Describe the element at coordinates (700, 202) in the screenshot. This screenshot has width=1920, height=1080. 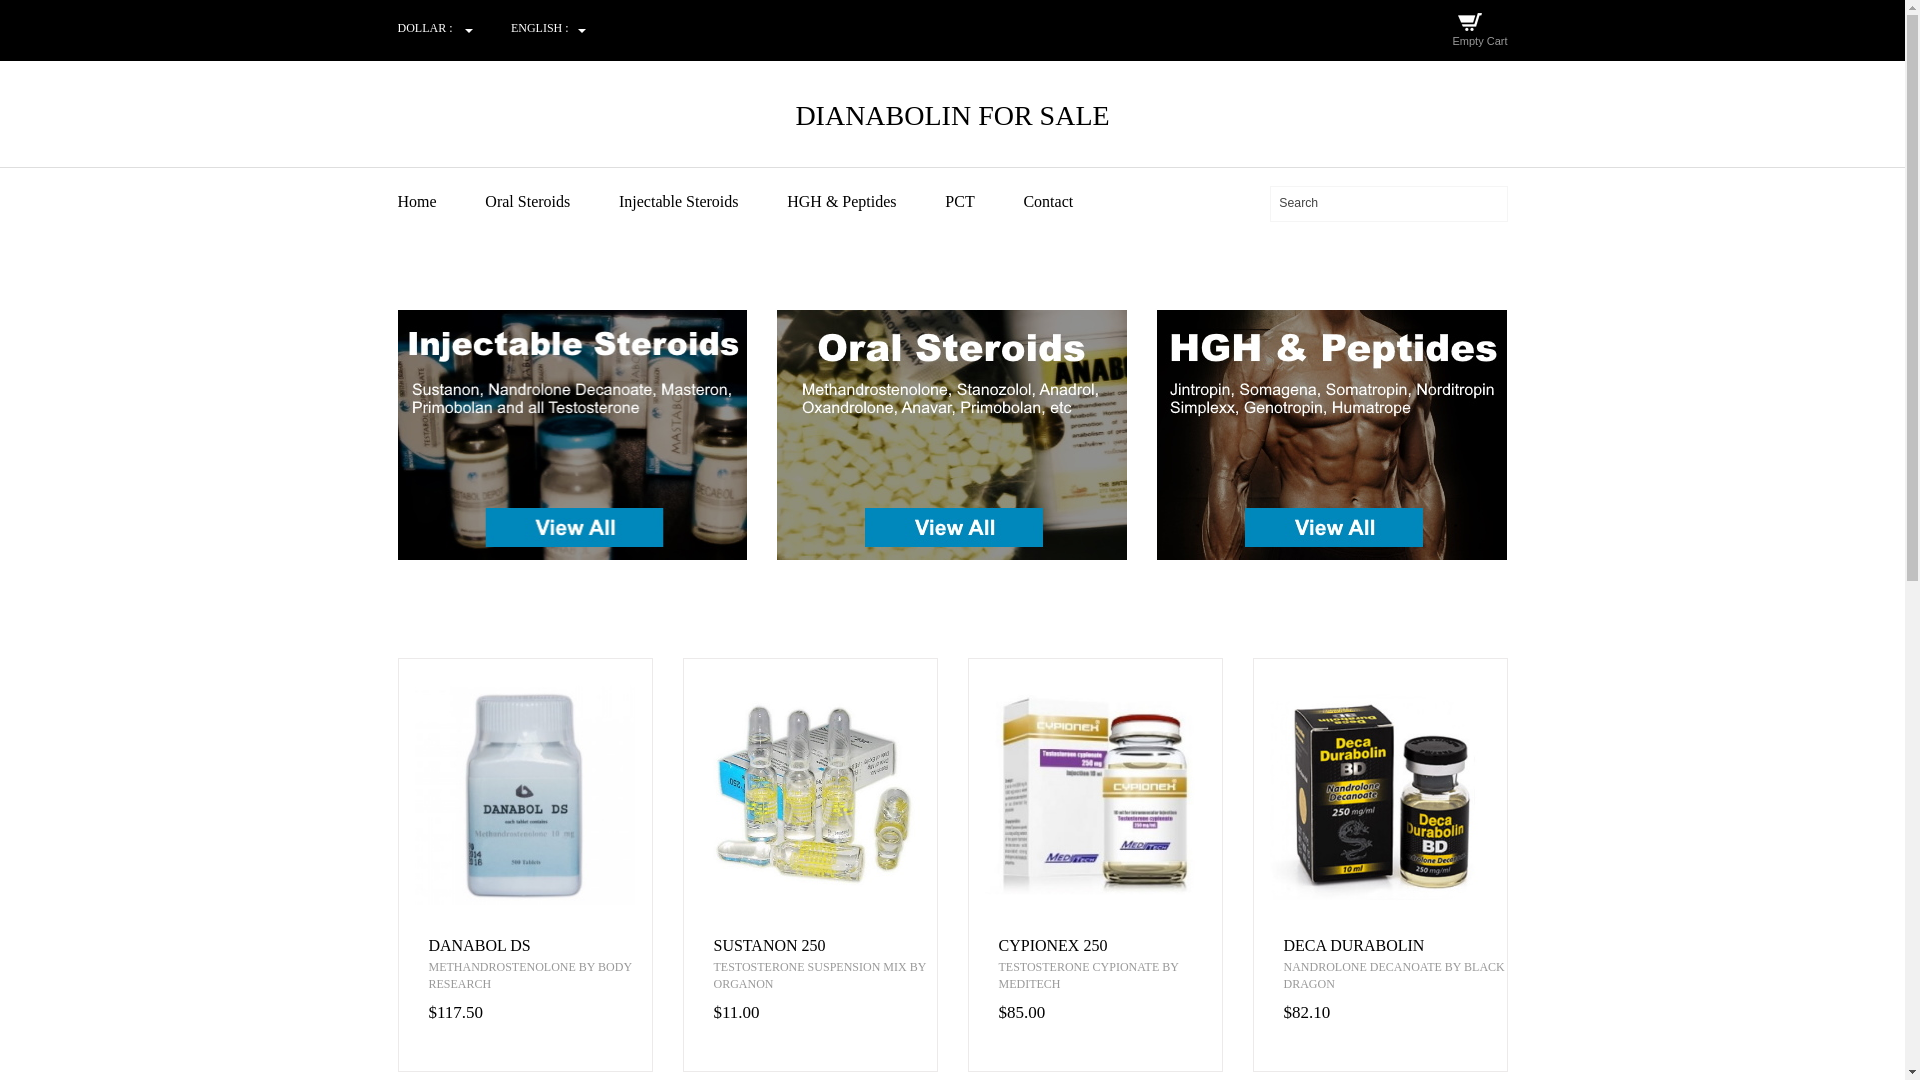
I see `Injectable Steroids` at that location.